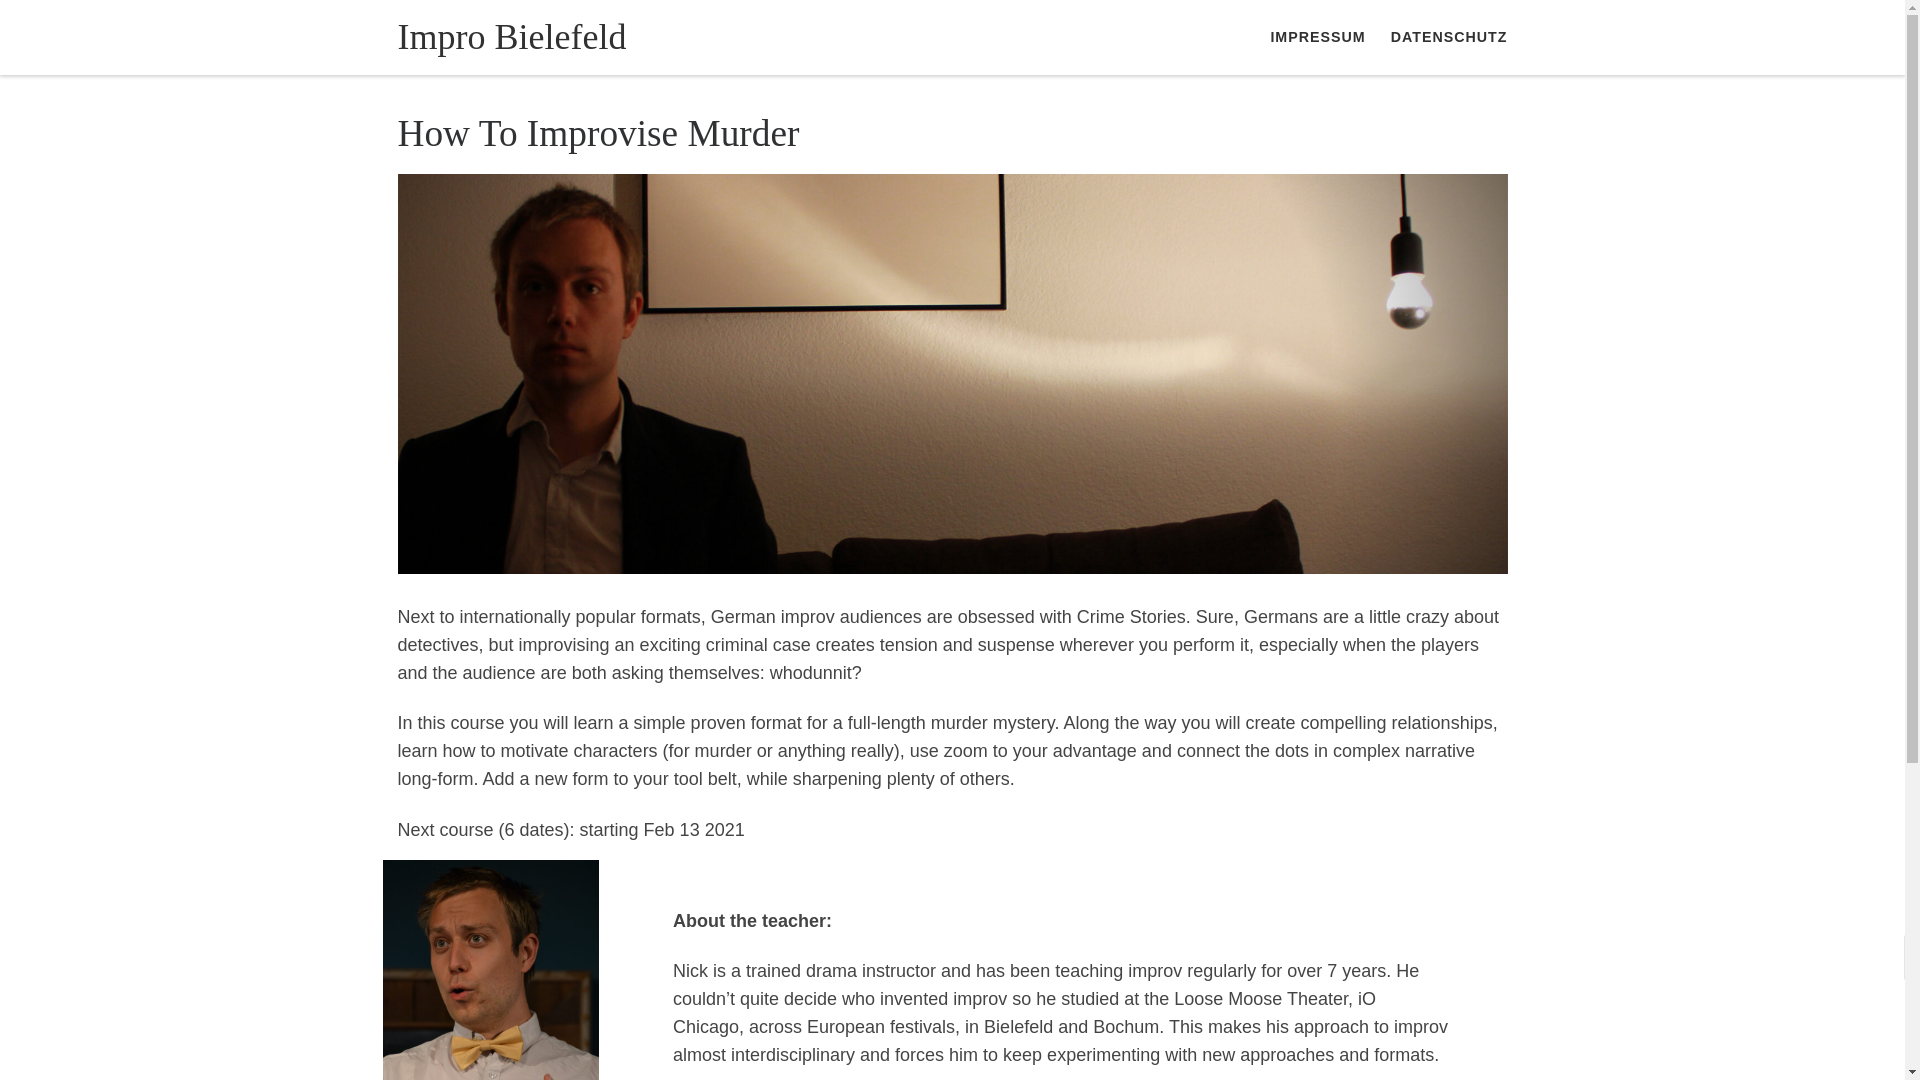 Image resolution: width=1920 pixels, height=1080 pixels. I want to click on DATENSCHUTZ, so click(1448, 37).